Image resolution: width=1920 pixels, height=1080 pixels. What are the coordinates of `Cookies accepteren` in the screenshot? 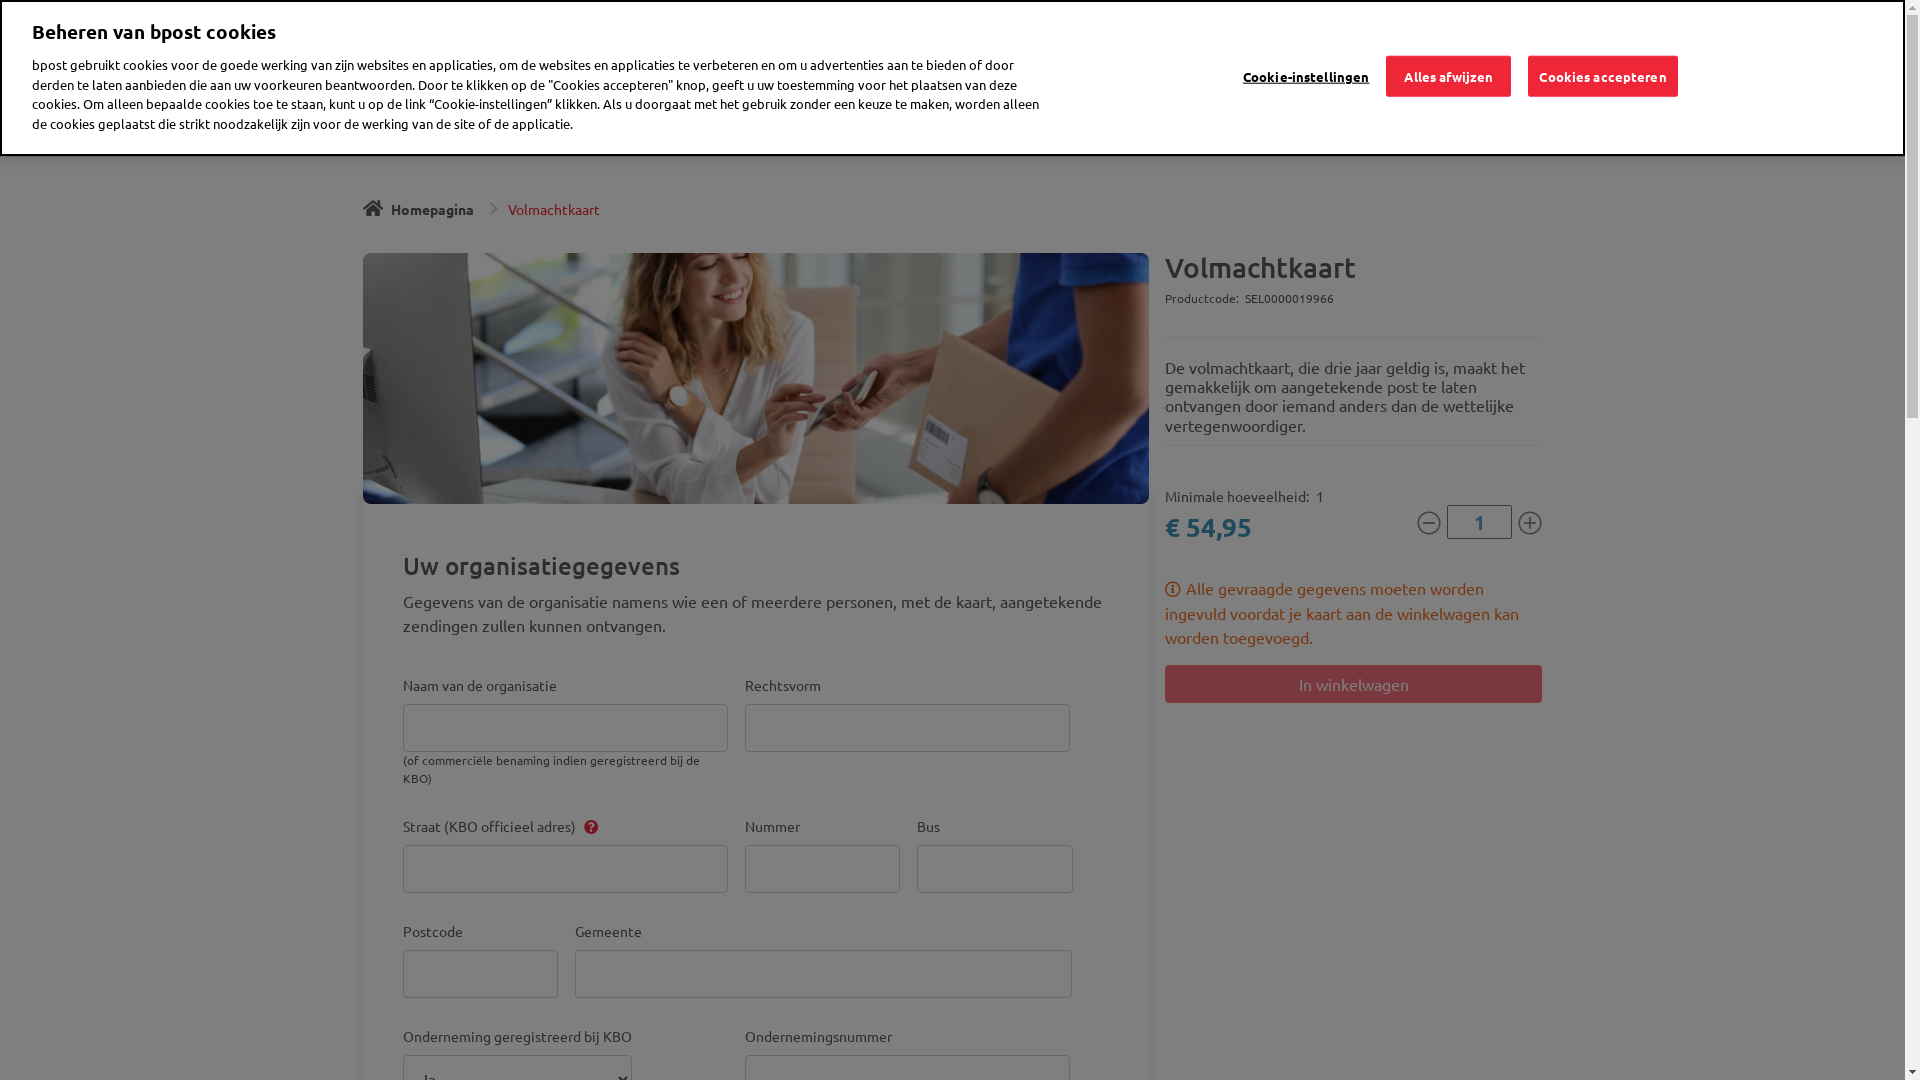 It's located at (1602, 77).